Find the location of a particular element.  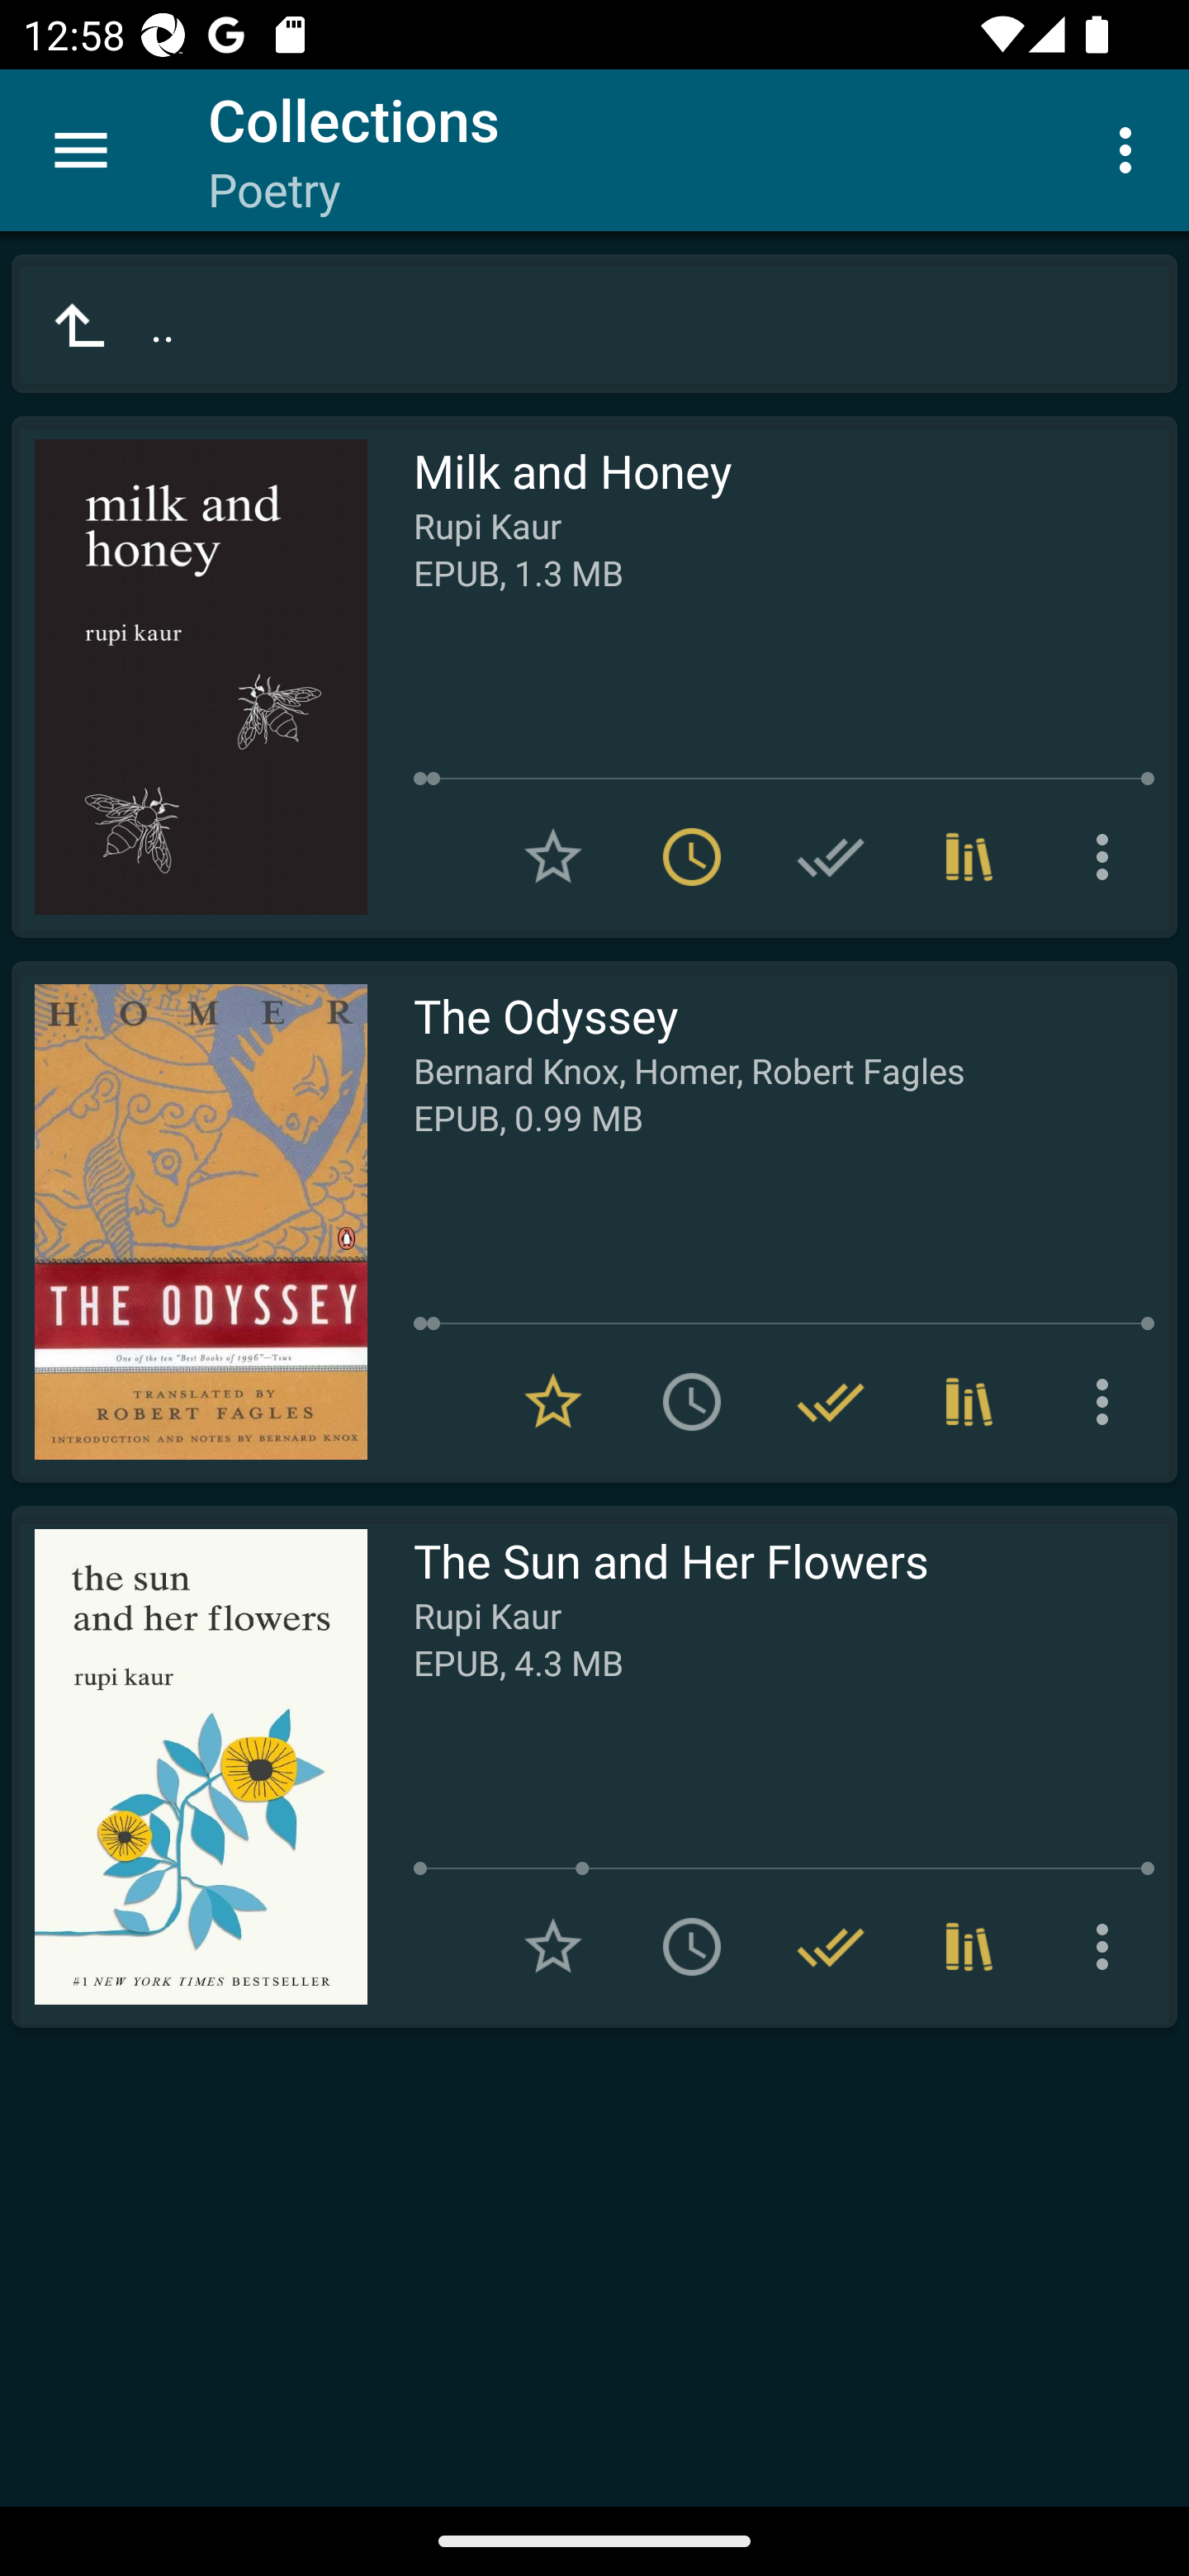

Read Milk and Honey is located at coordinates (189, 677).